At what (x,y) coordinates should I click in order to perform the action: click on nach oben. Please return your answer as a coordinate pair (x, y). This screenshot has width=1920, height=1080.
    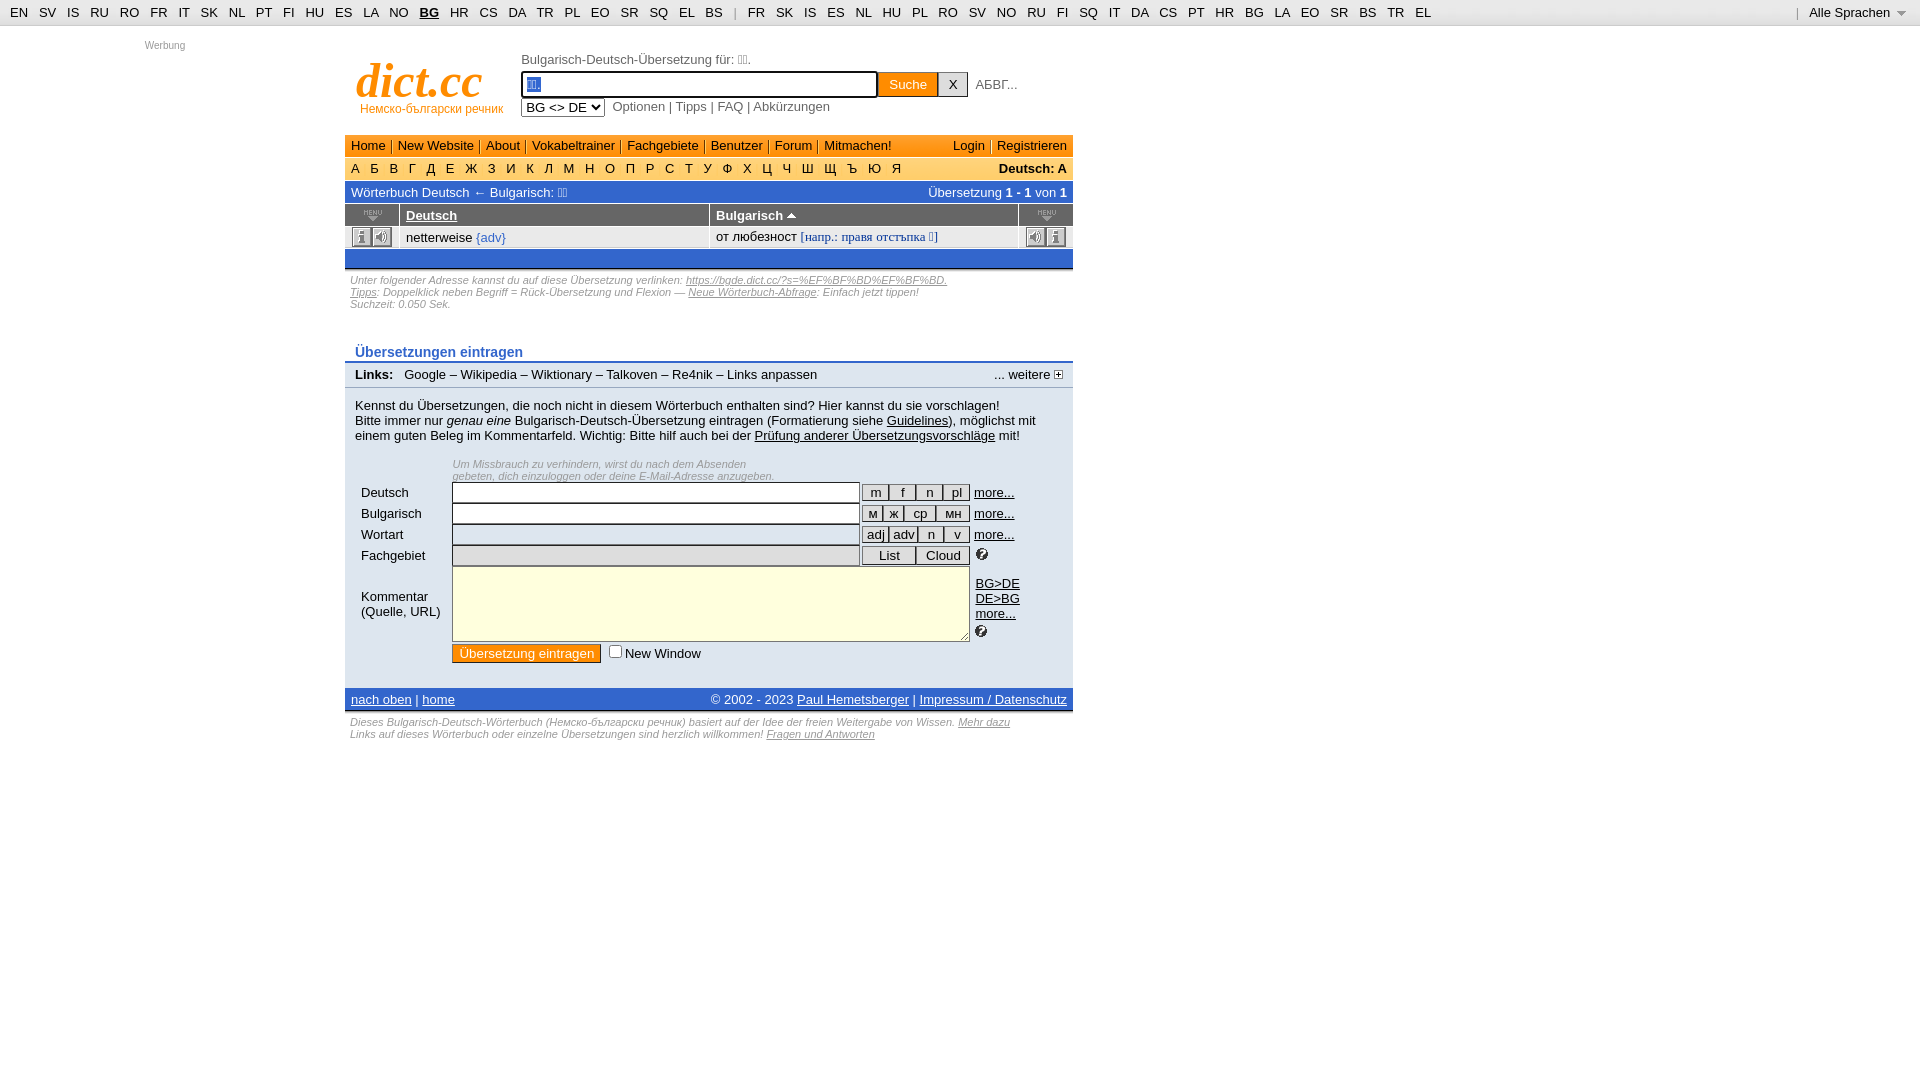
    Looking at the image, I should click on (382, 700).